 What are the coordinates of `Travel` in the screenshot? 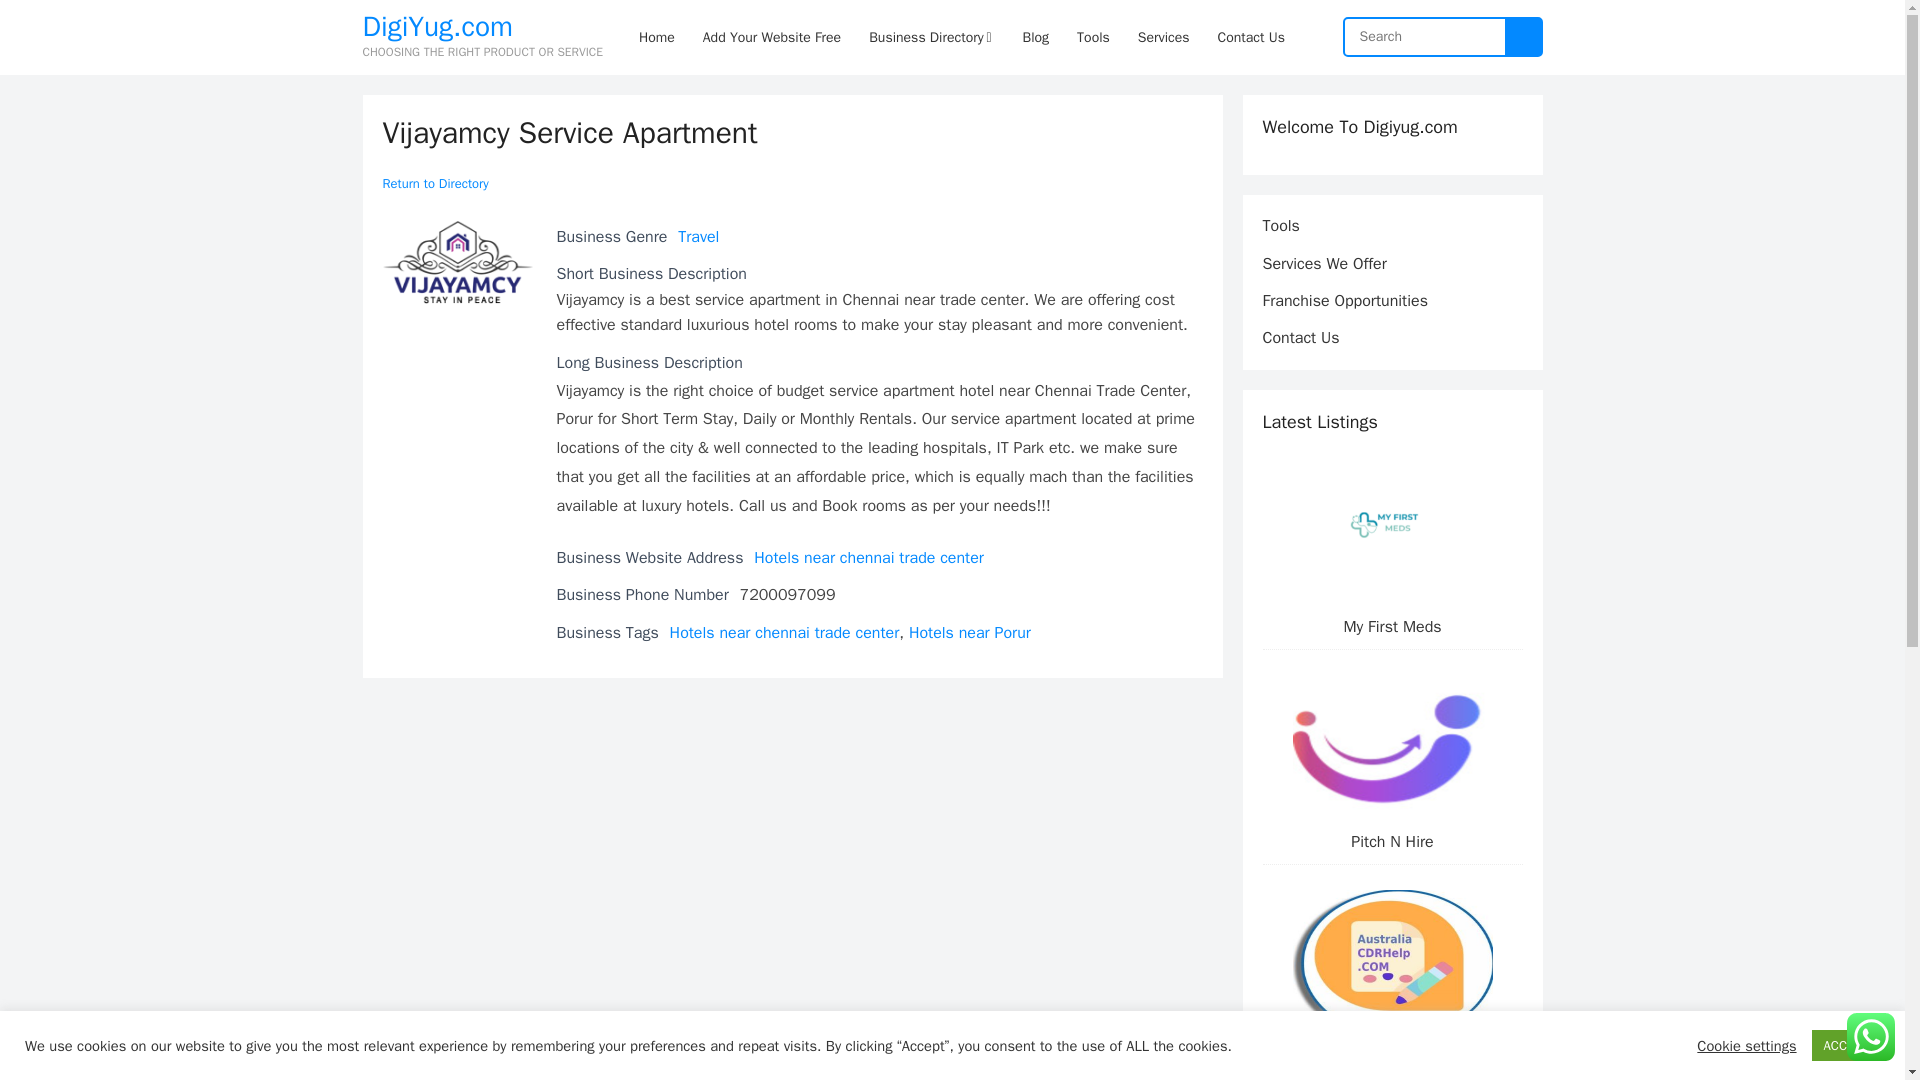 It's located at (698, 236).